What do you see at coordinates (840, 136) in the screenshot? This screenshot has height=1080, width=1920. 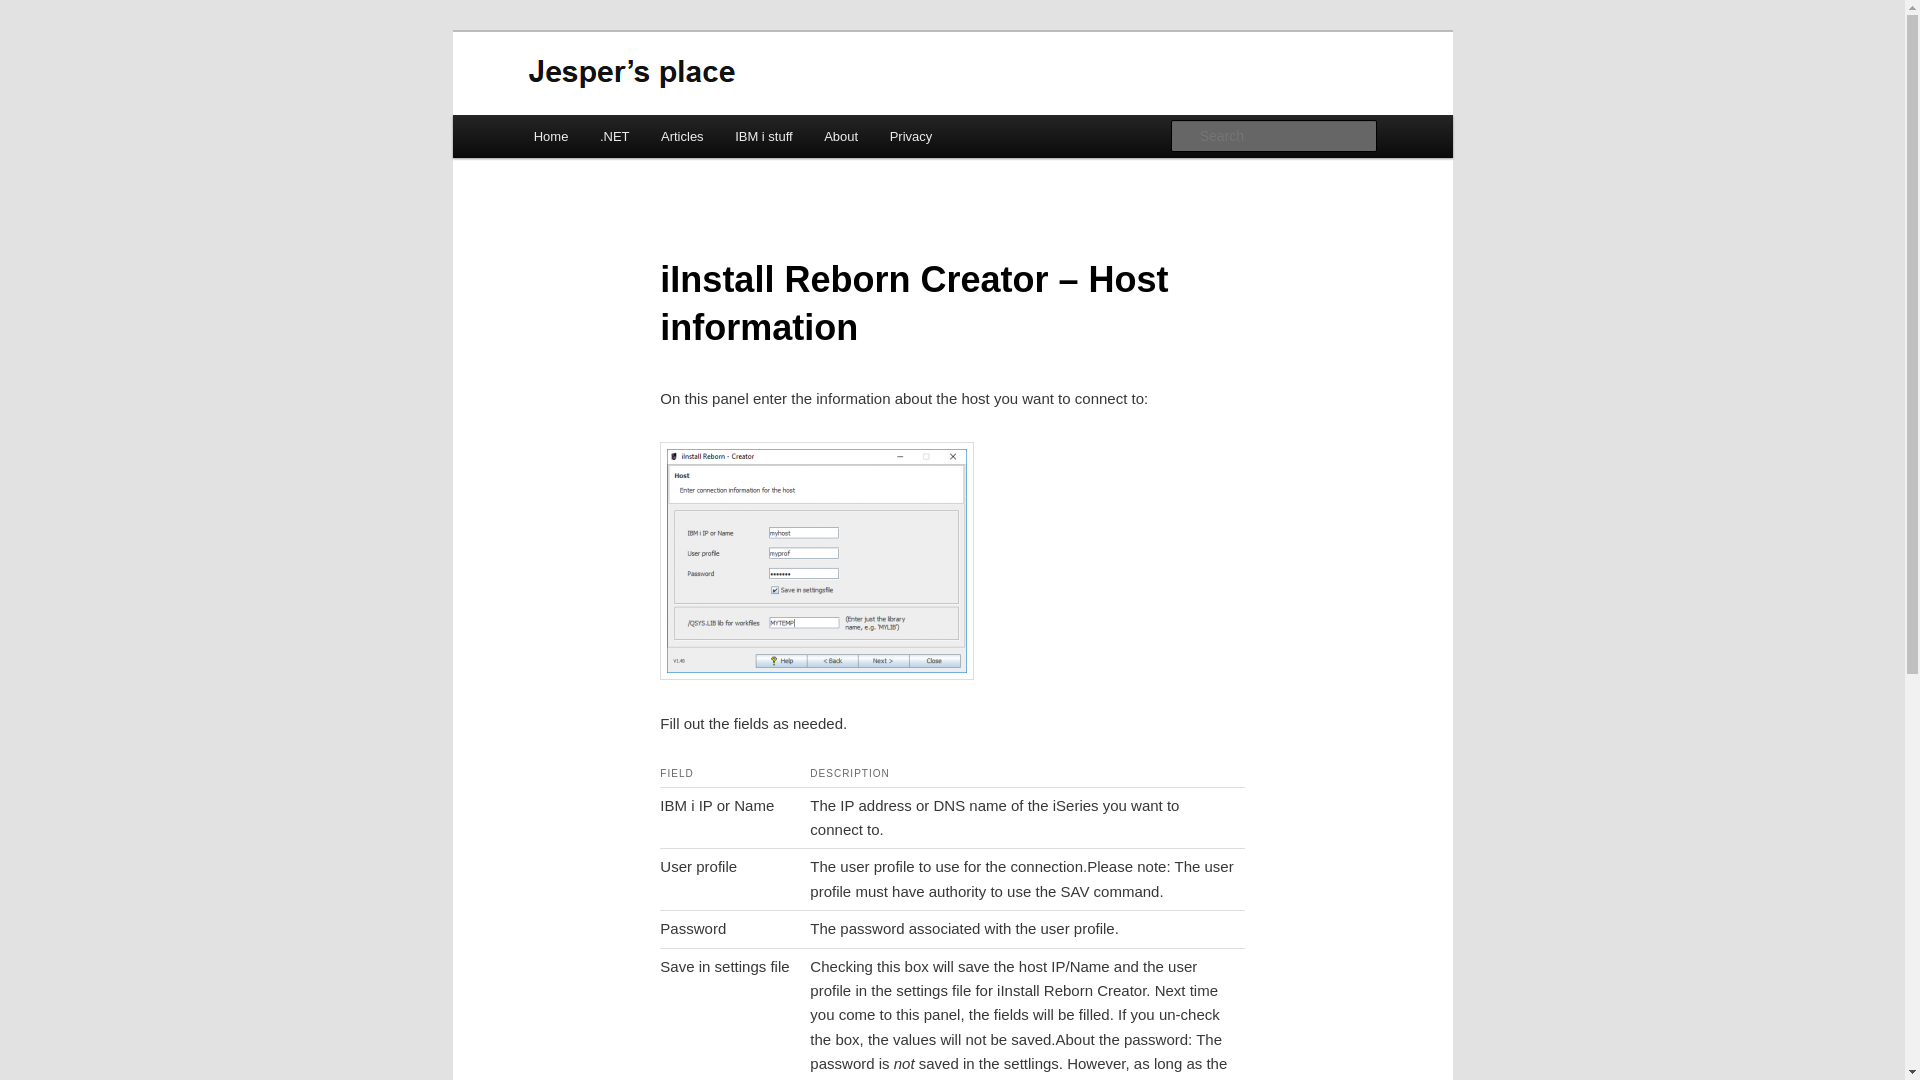 I see `About` at bounding box center [840, 136].